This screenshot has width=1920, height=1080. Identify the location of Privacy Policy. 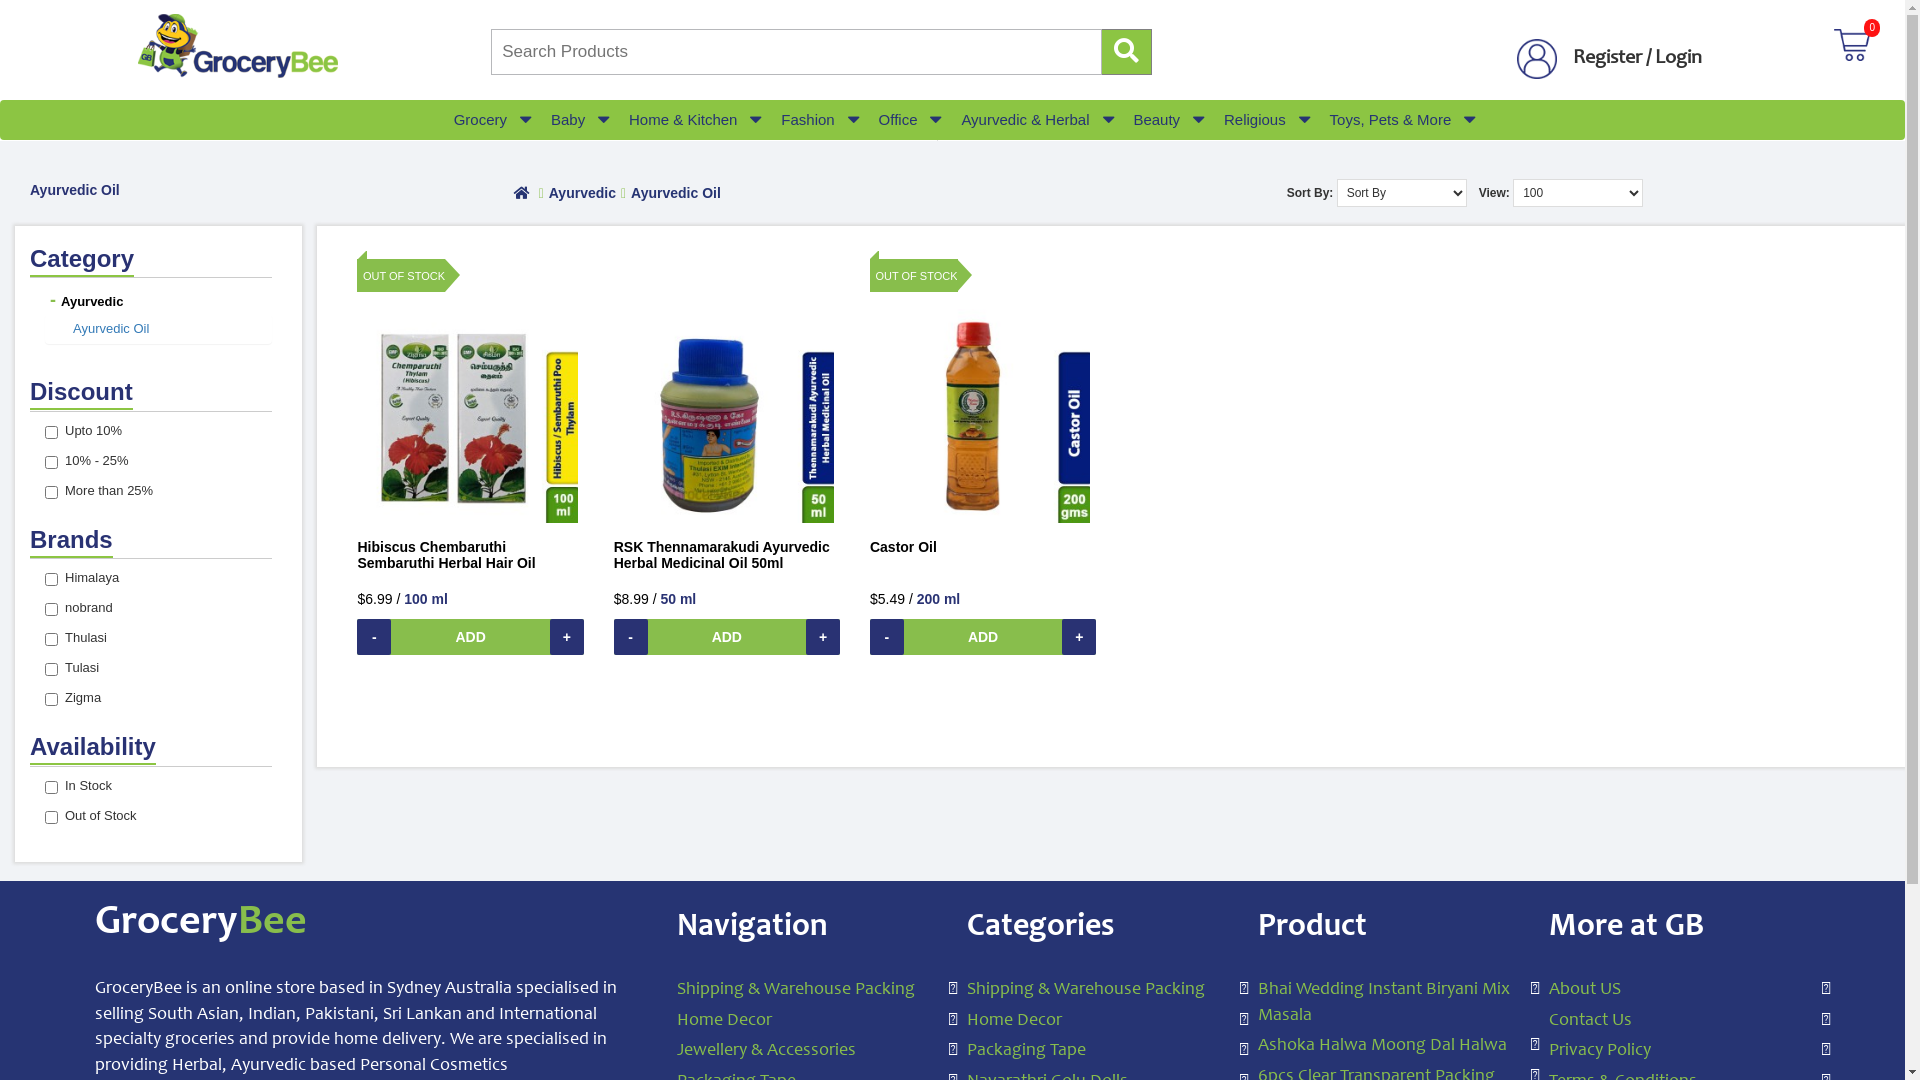
(1680, 1052).